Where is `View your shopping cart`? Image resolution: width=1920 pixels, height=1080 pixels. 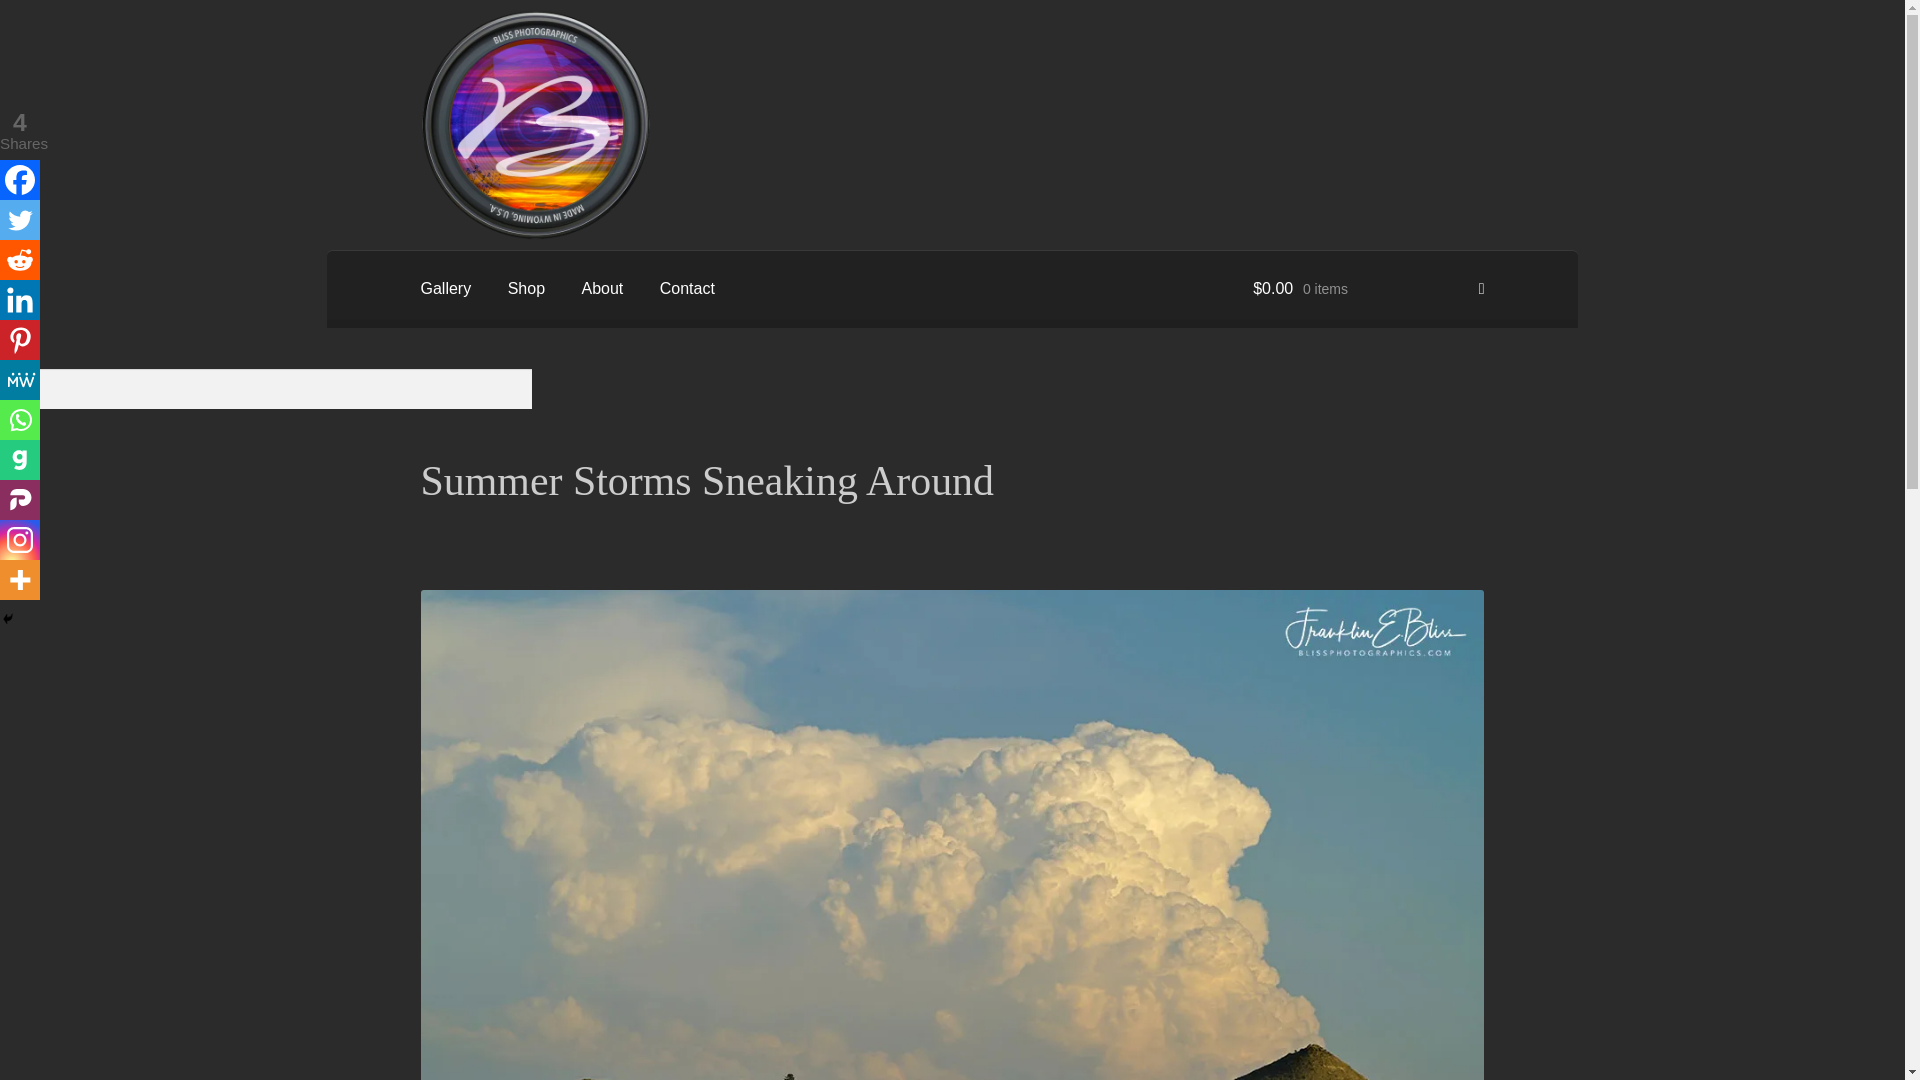
View your shopping cart is located at coordinates (1368, 288).